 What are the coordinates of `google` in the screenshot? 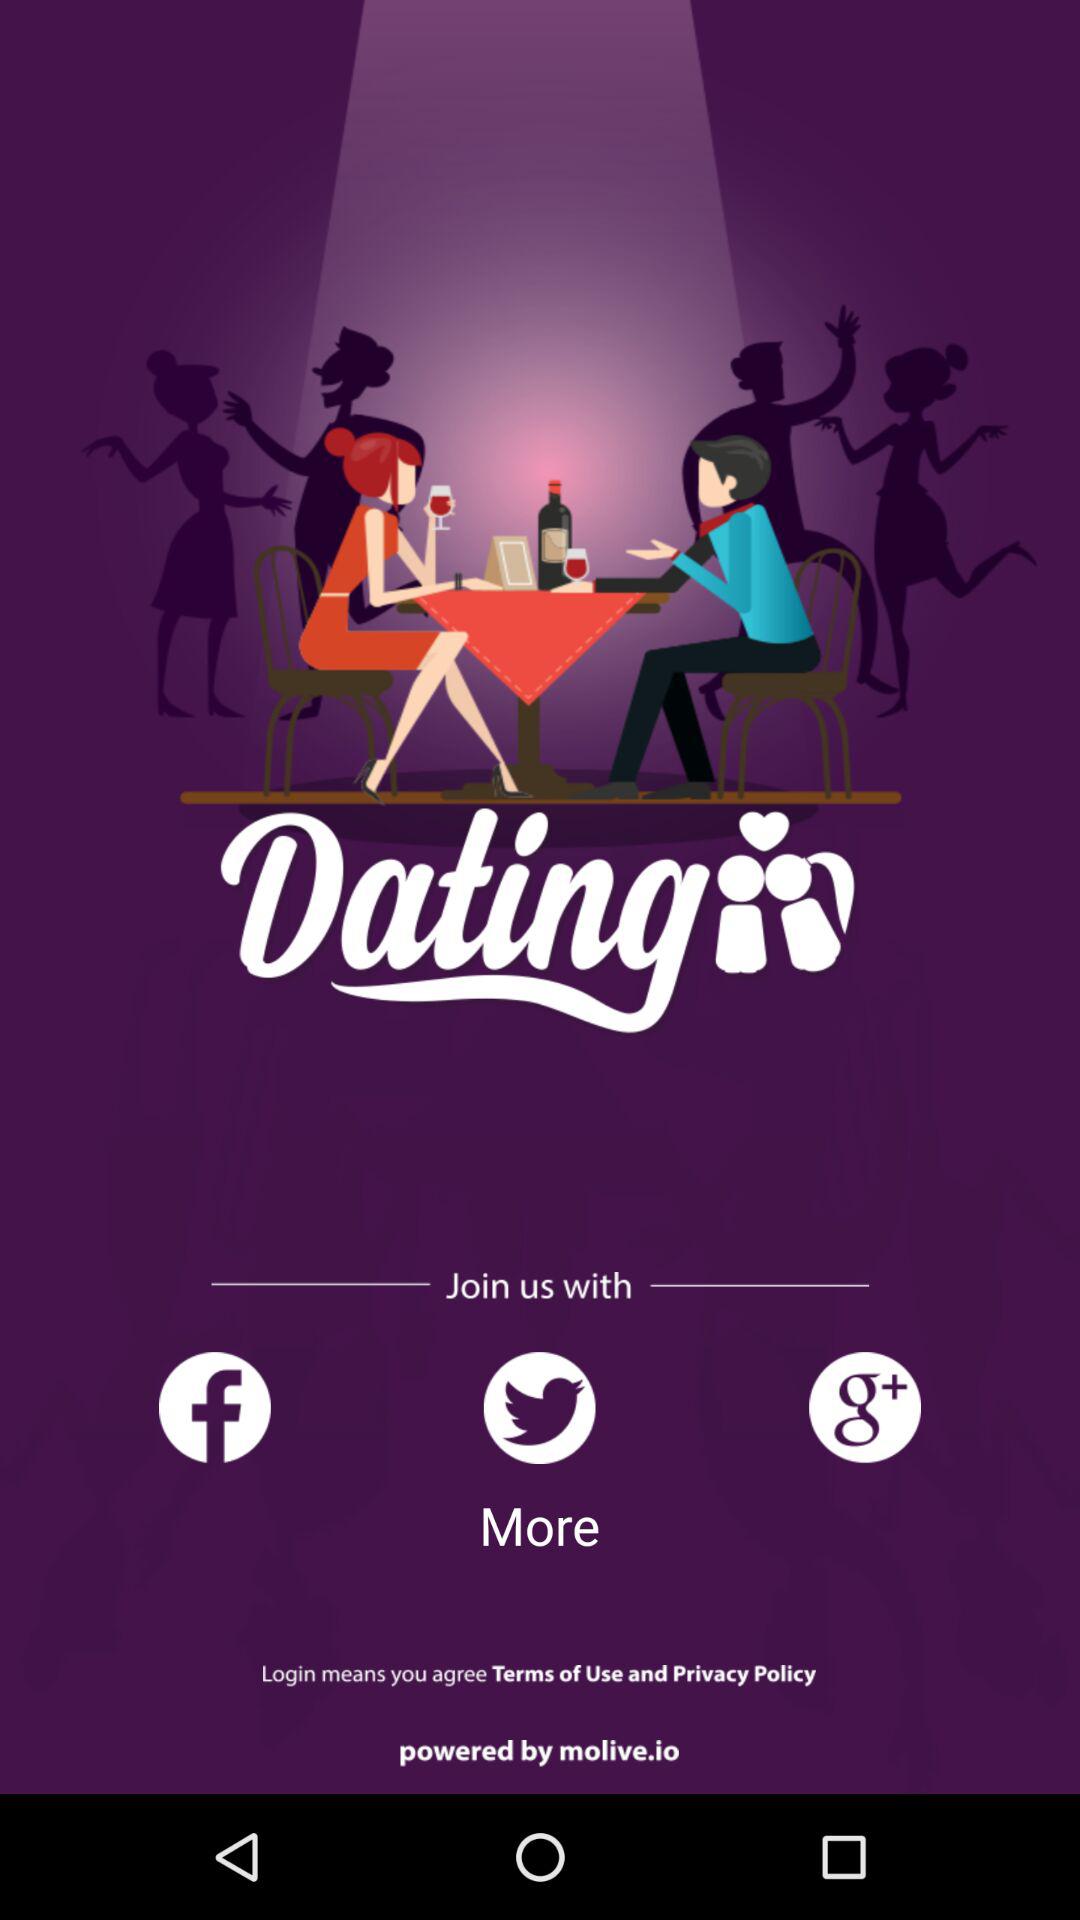 It's located at (864, 1408).